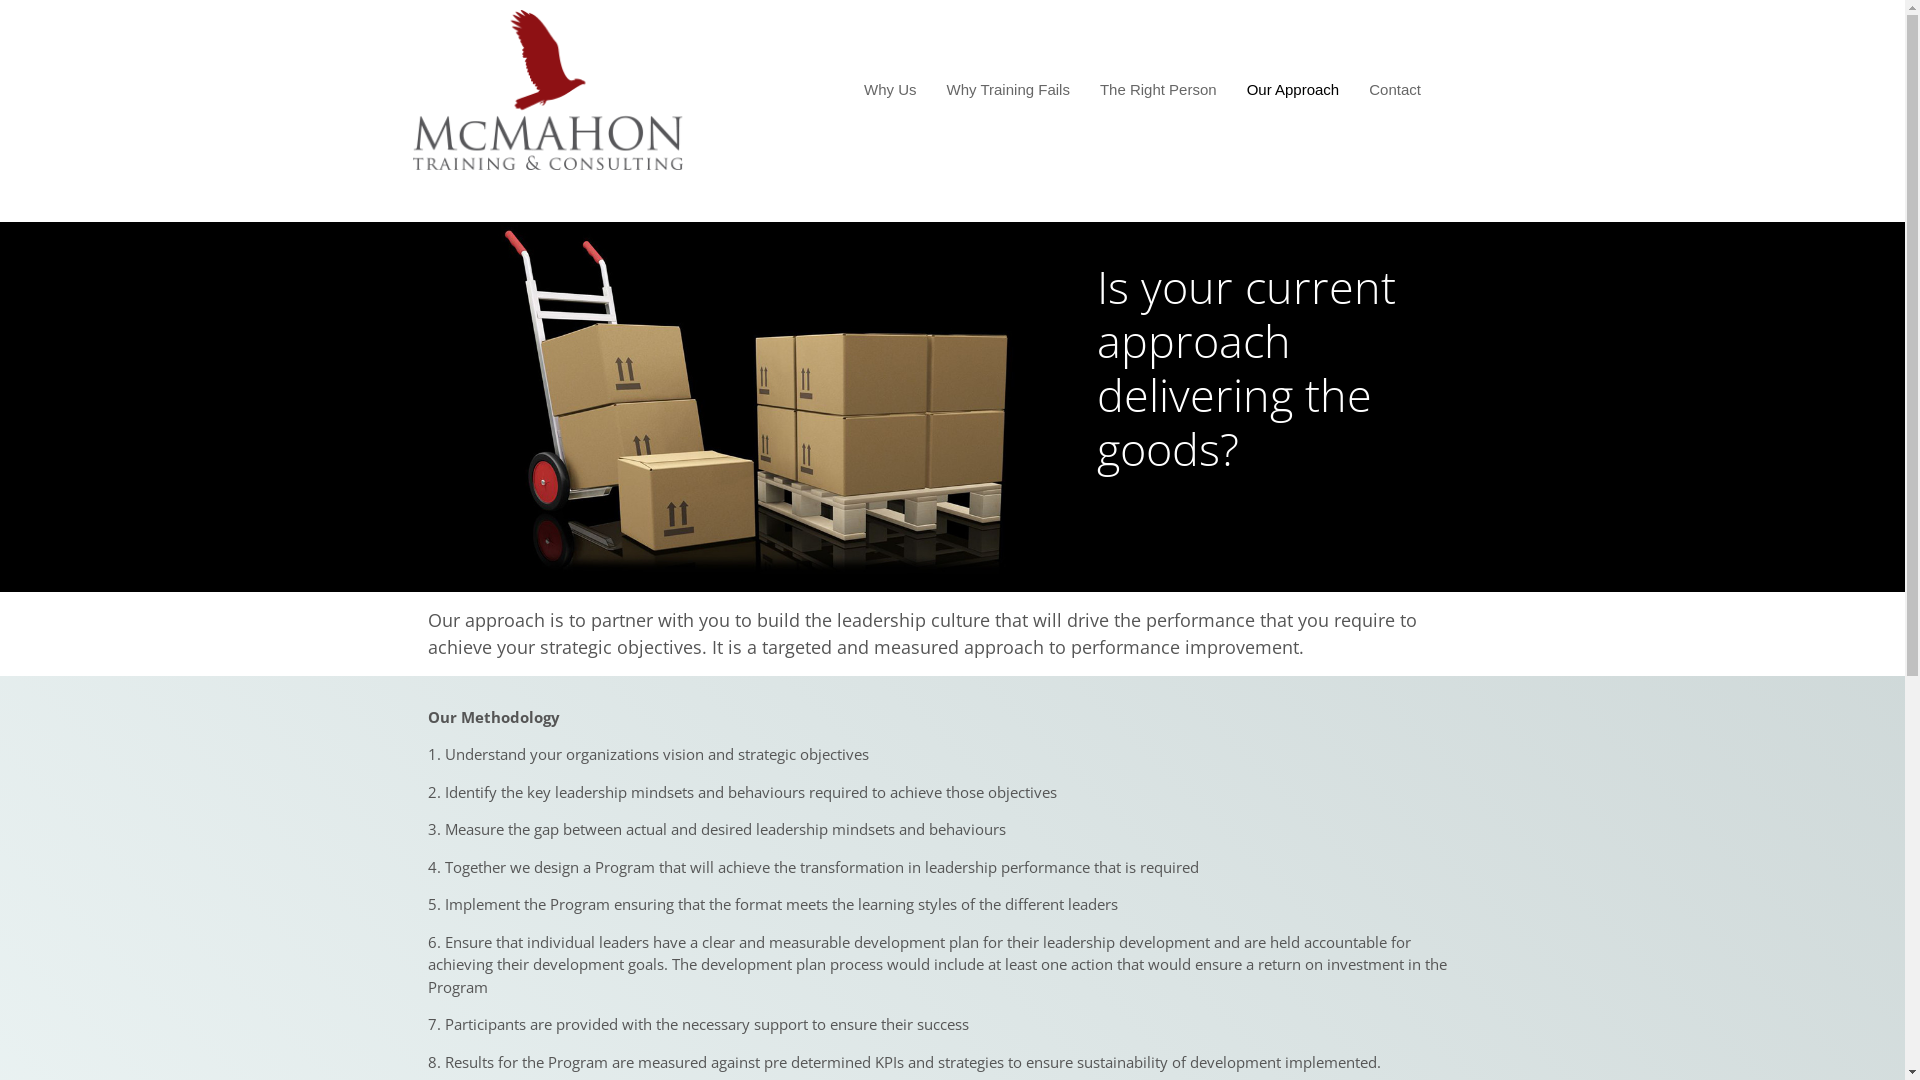 The image size is (1920, 1080). Describe the element at coordinates (1158, 90) in the screenshot. I see `The Right Person` at that location.